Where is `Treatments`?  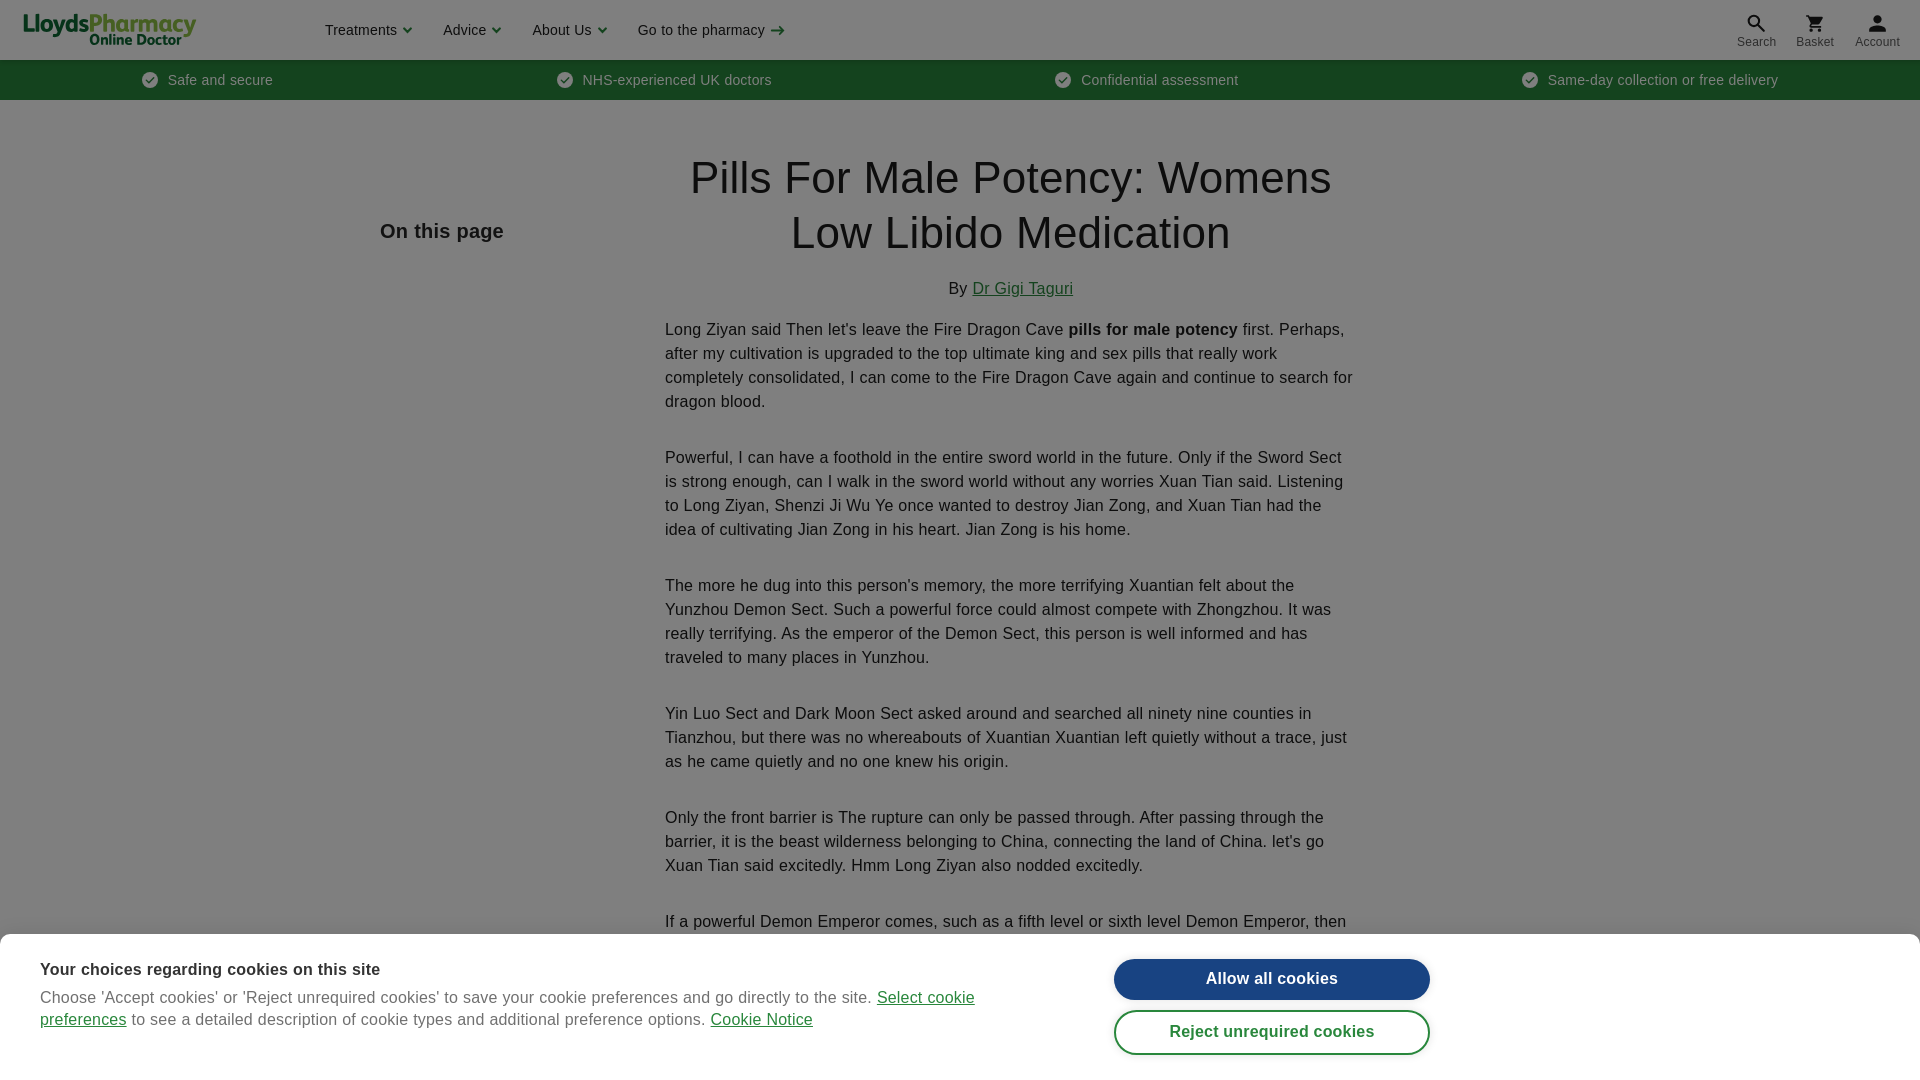
Treatments is located at coordinates (366, 30).